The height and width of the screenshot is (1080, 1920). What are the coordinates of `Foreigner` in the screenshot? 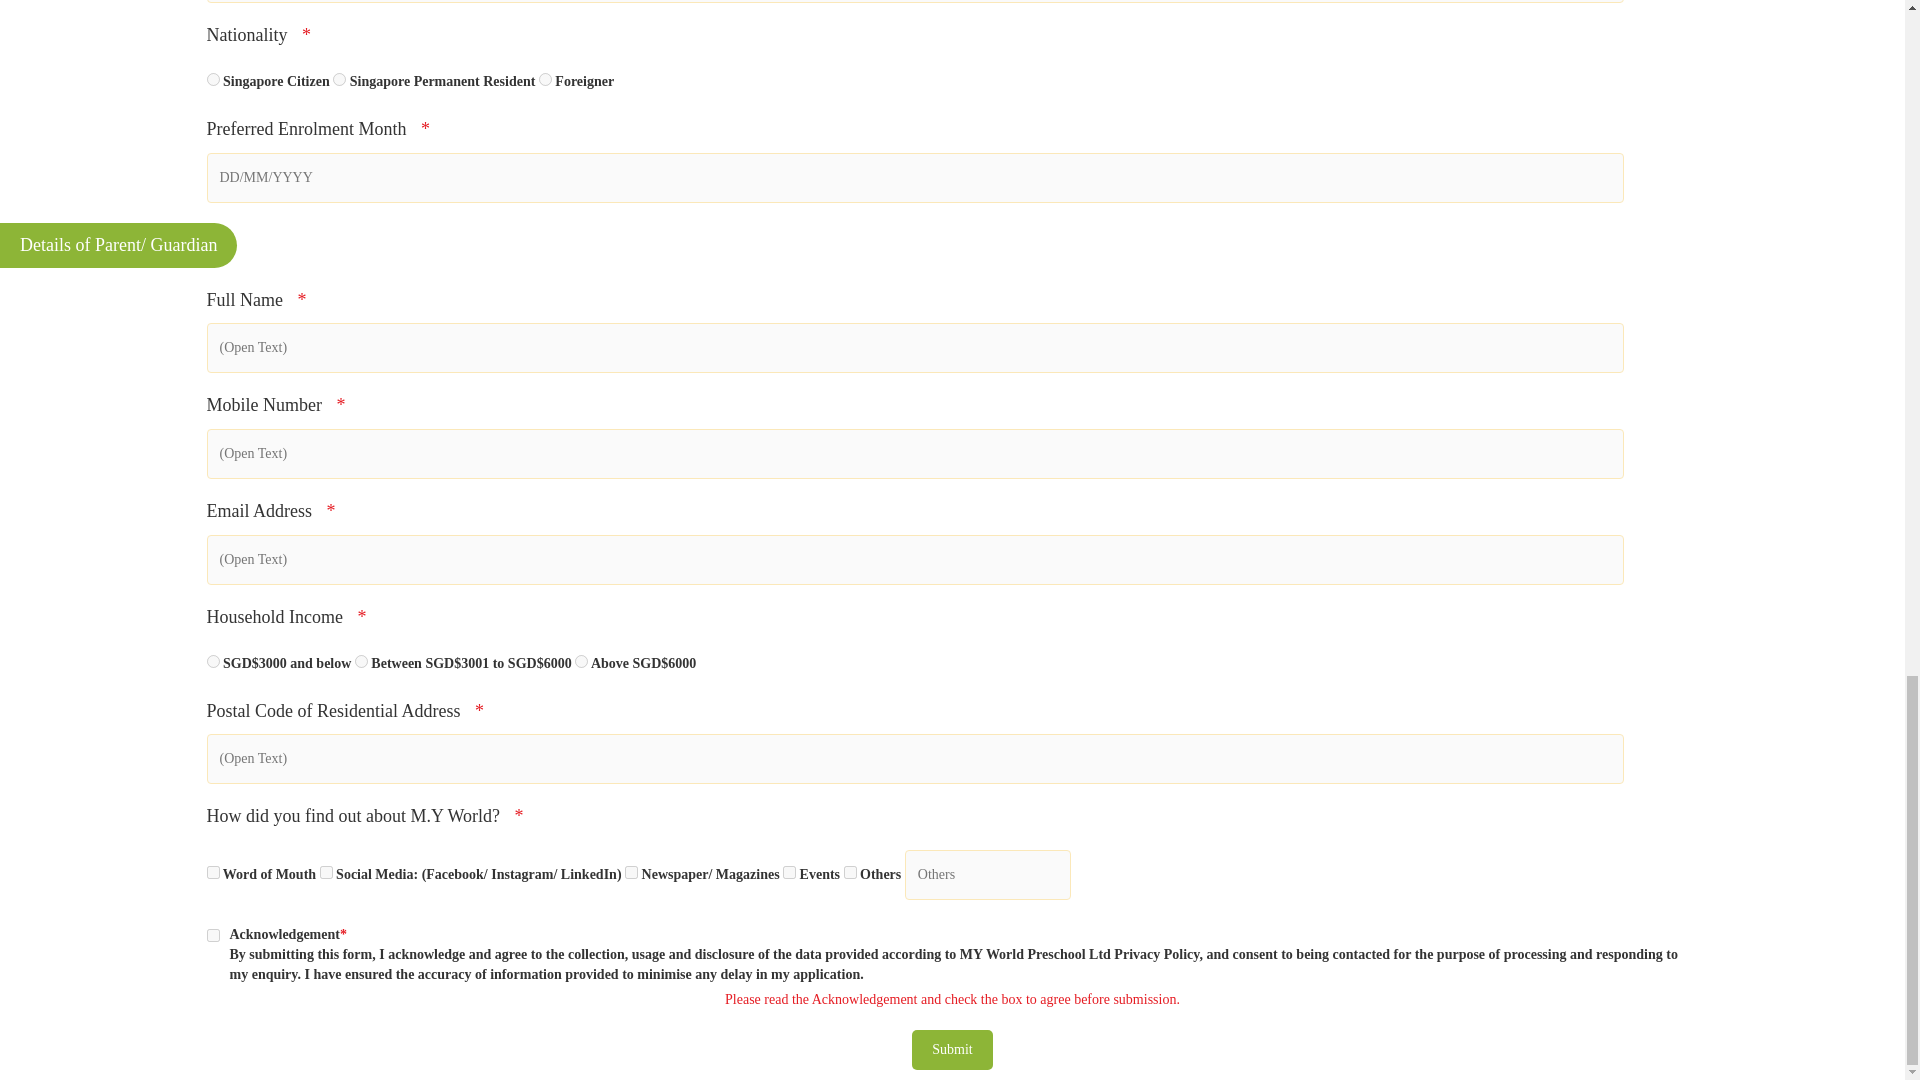 It's located at (546, 80).